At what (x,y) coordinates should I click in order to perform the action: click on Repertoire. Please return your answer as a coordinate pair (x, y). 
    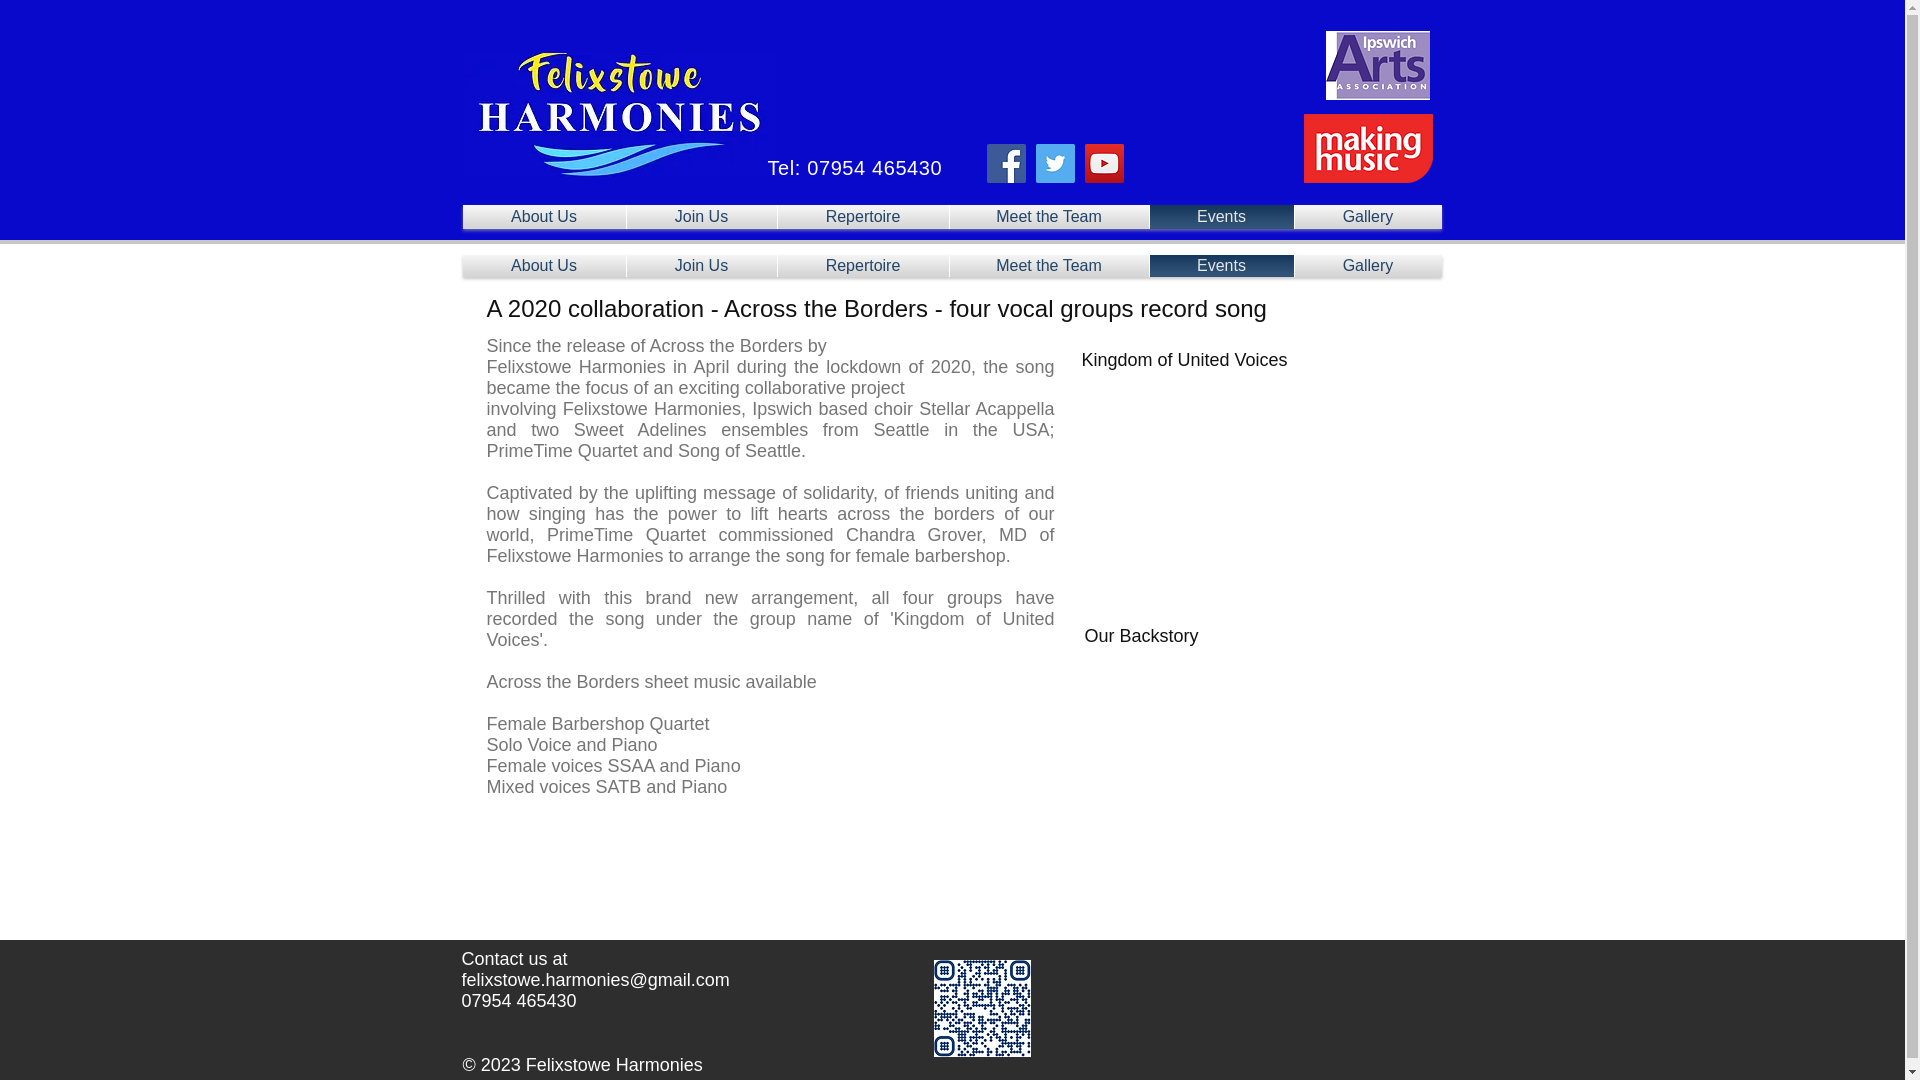
    Looking at the image, I should click on (862, 216).